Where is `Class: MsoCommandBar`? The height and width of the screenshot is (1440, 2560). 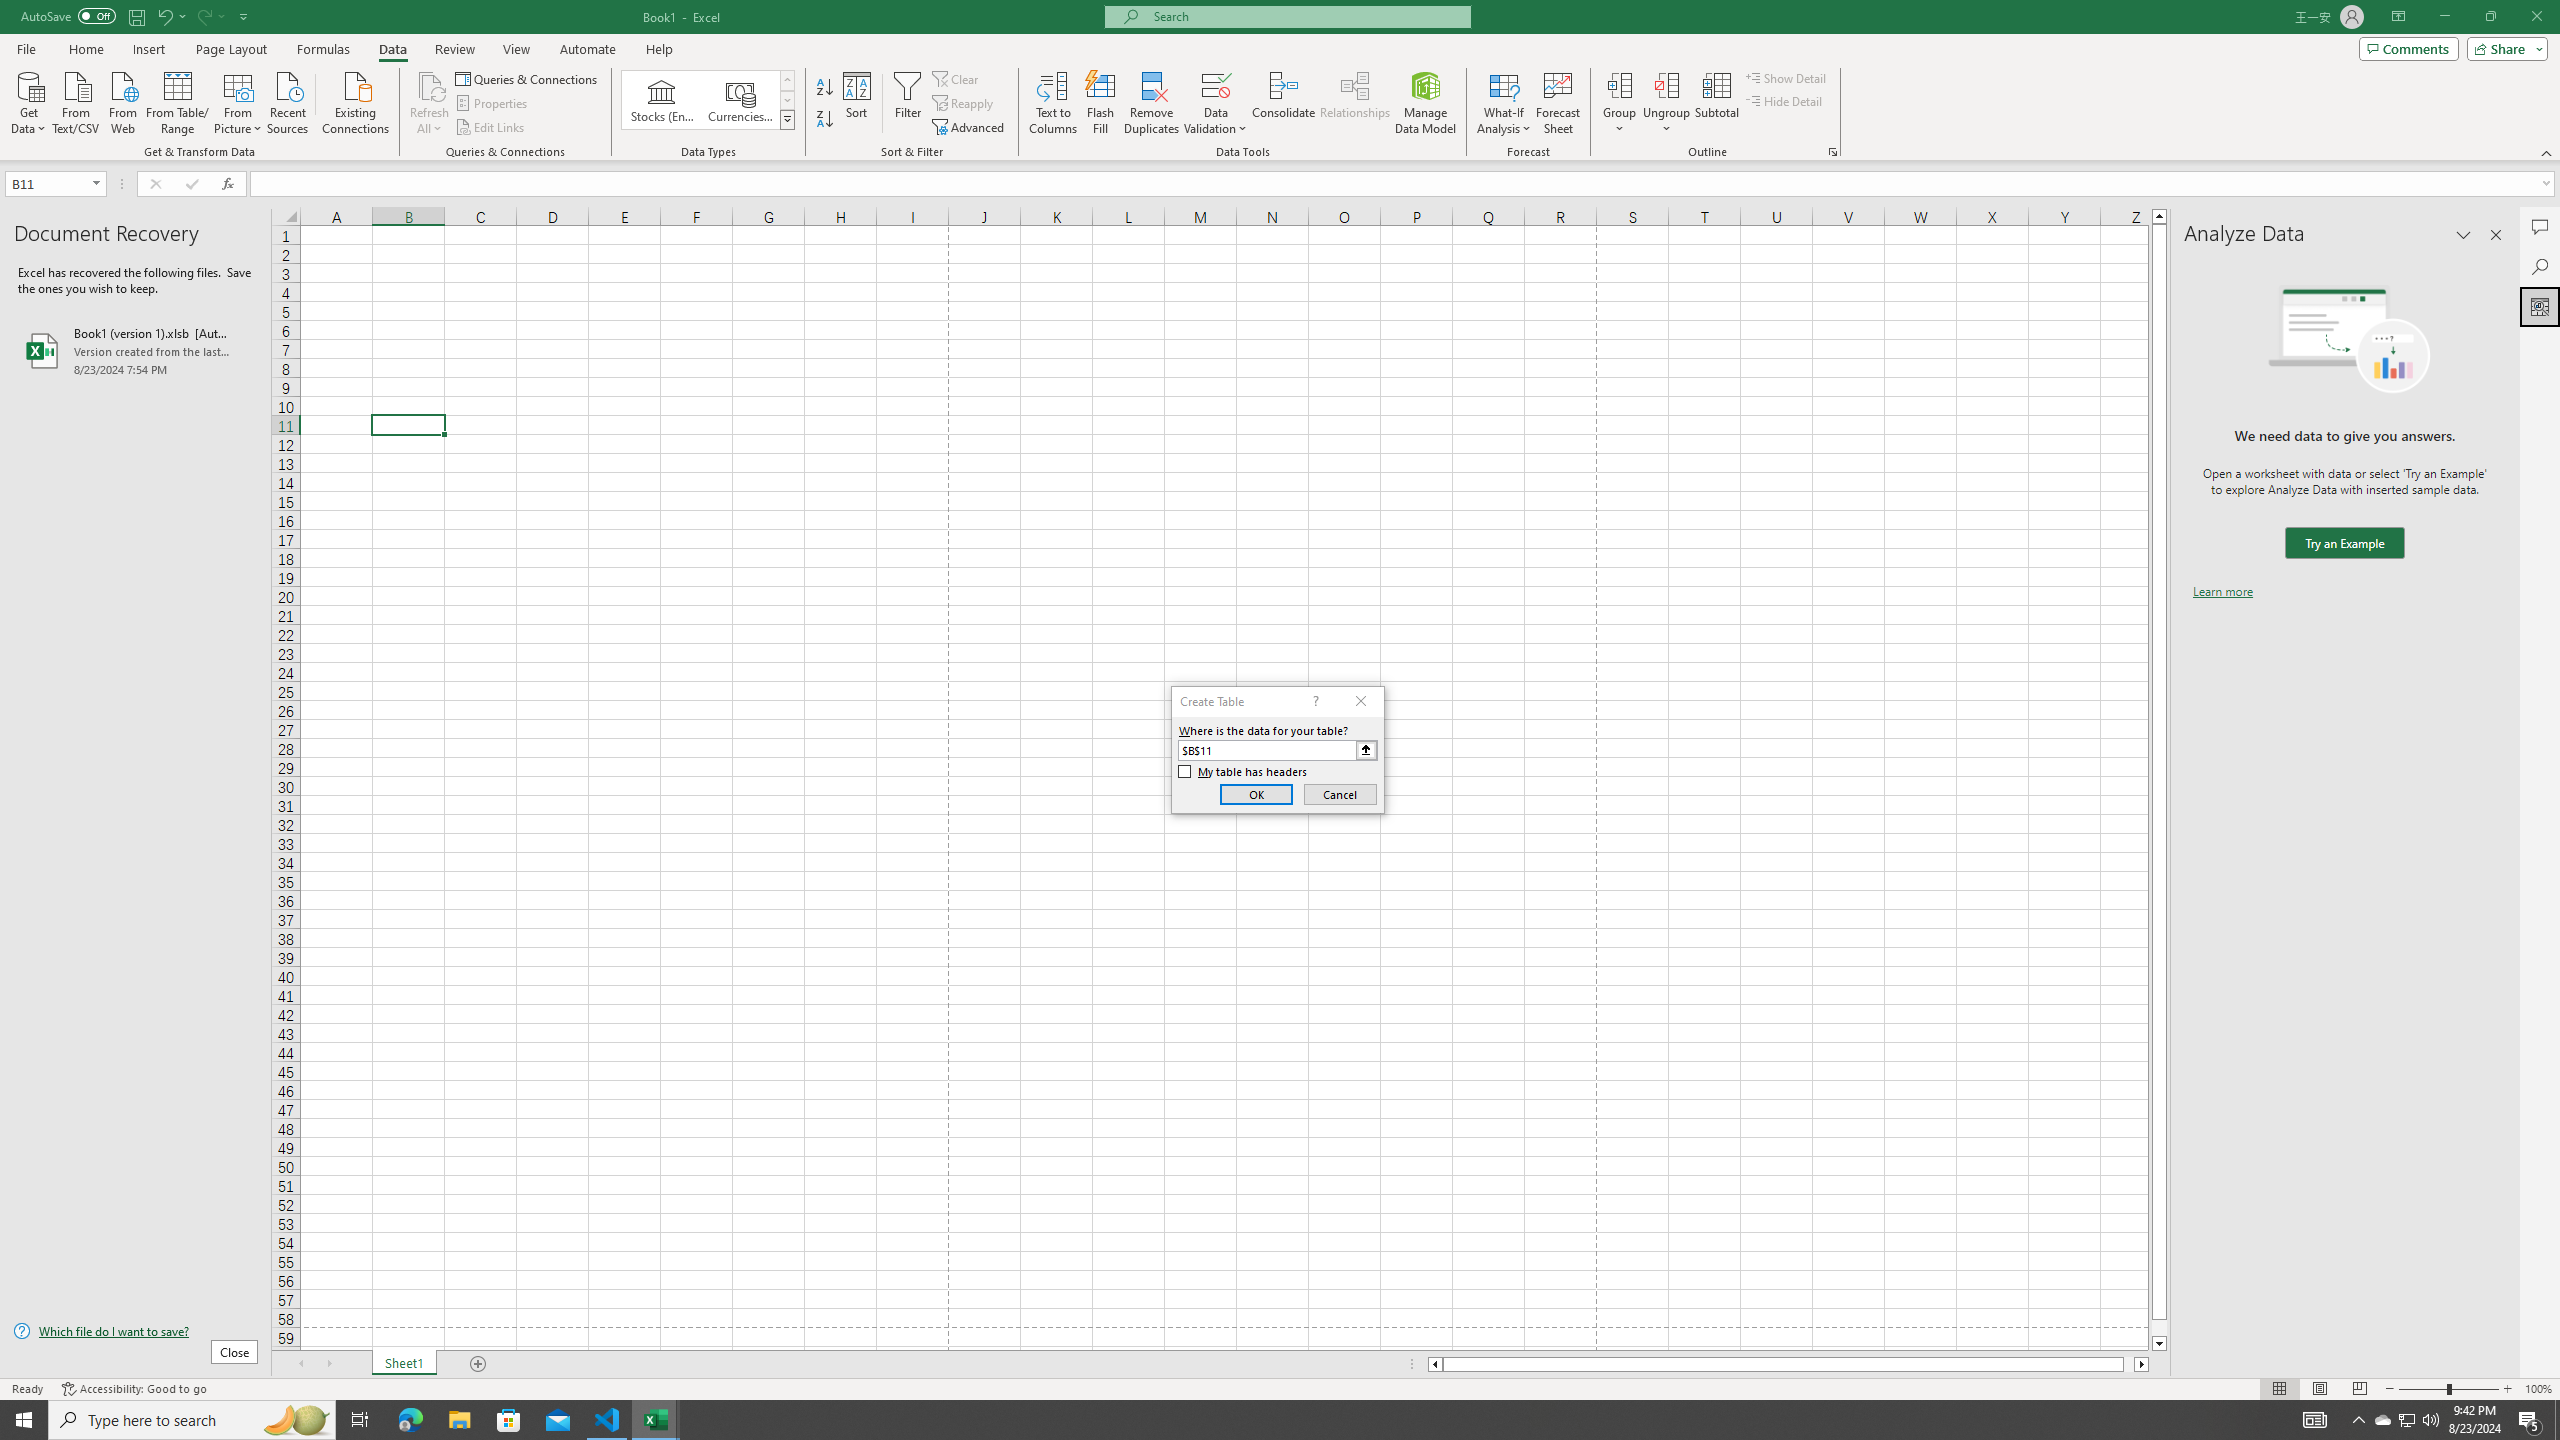 Class: MsoCommandBar is located at coordinates (1280, 80).